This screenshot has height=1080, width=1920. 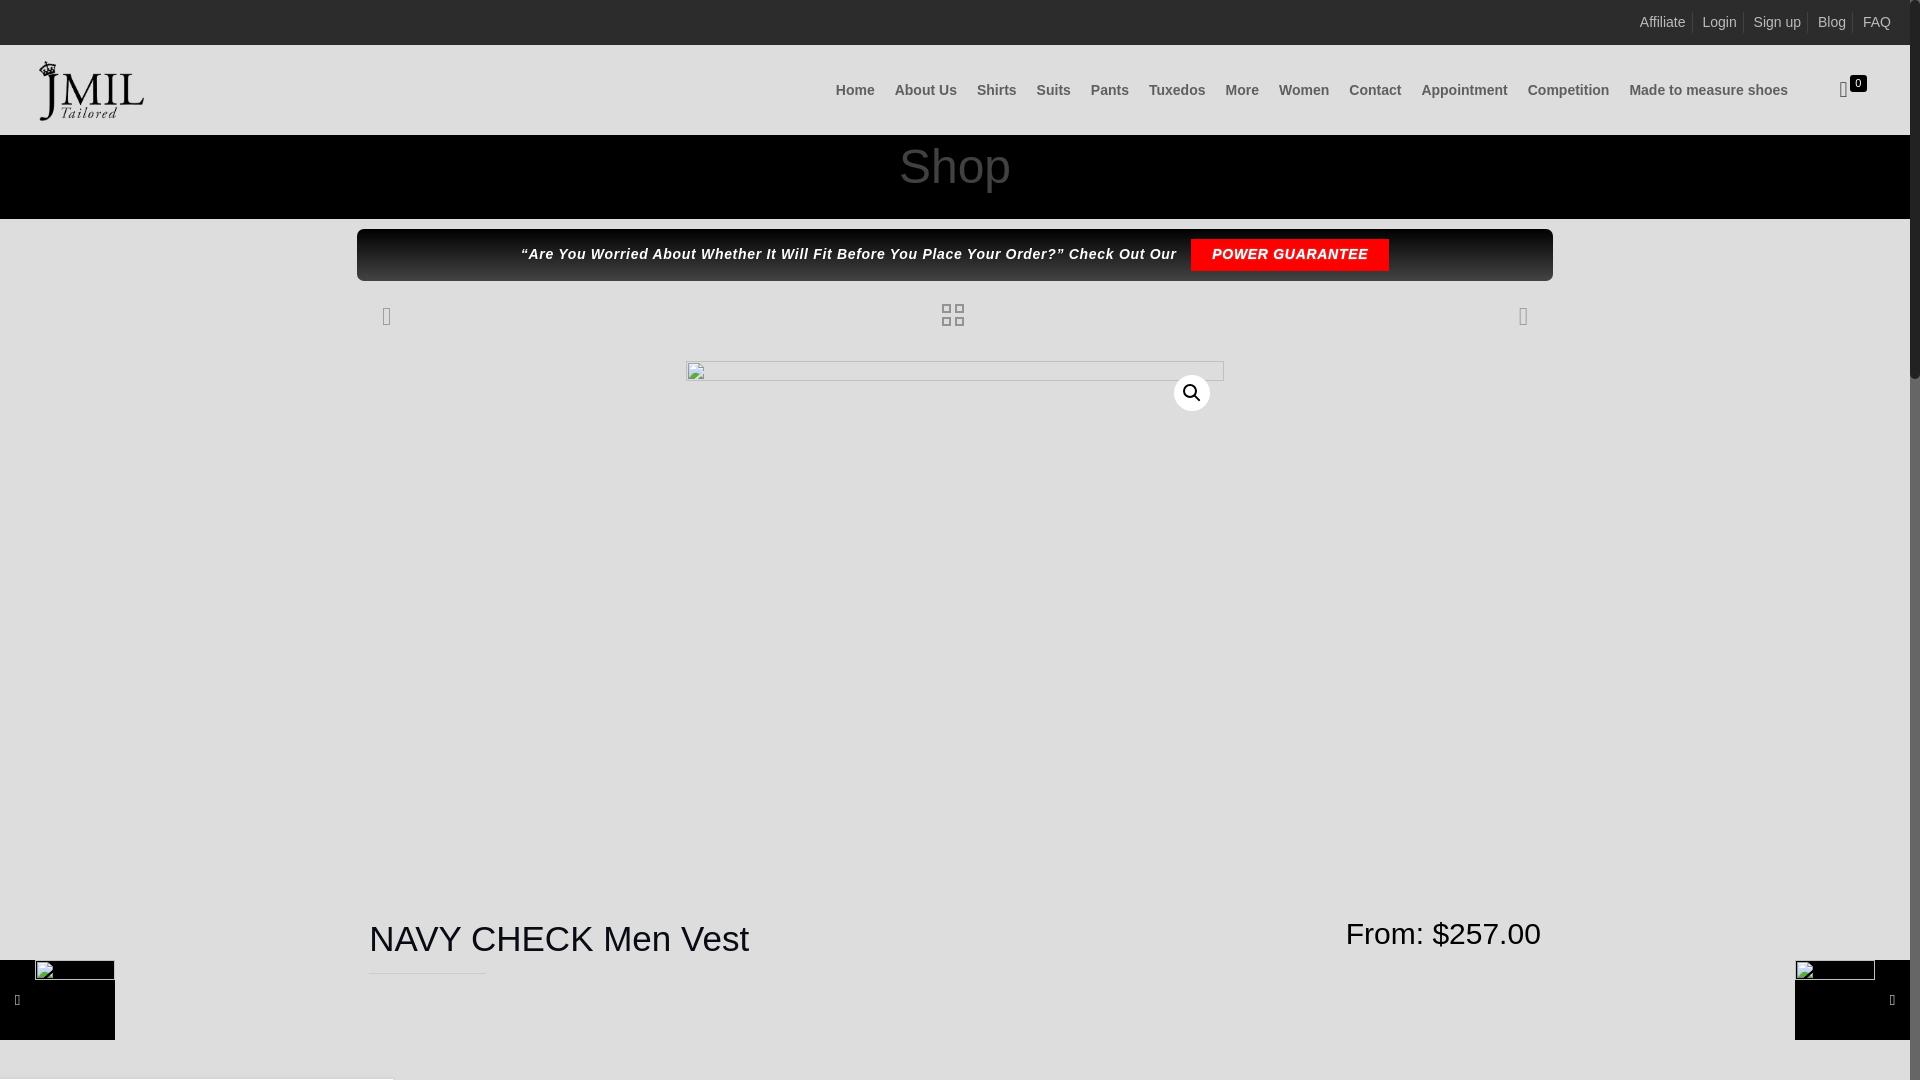 I want to click on Affiliate, so click(x=1662, y=22).